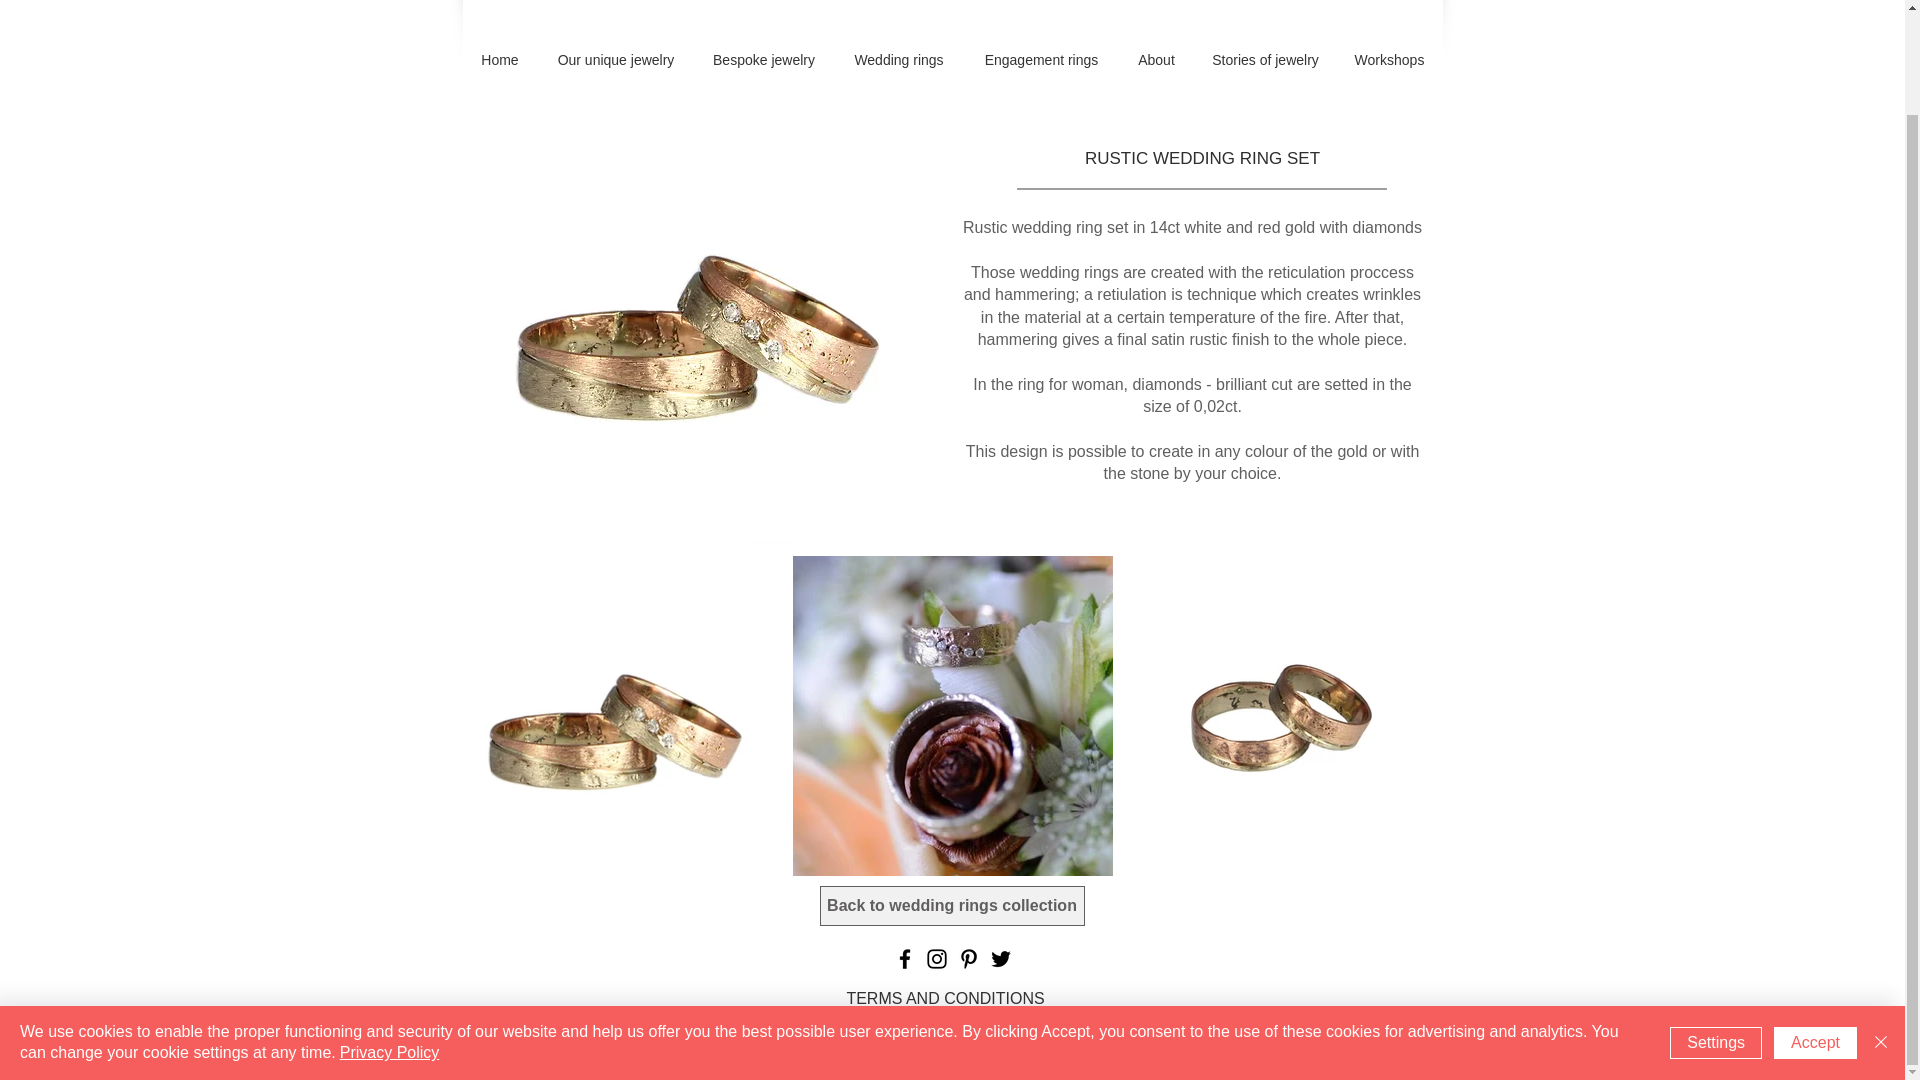  What do you see at coordinates (952, 905) in the screenshot?
I see `Back to wedding rings collection` at bounding box center [952, 905].